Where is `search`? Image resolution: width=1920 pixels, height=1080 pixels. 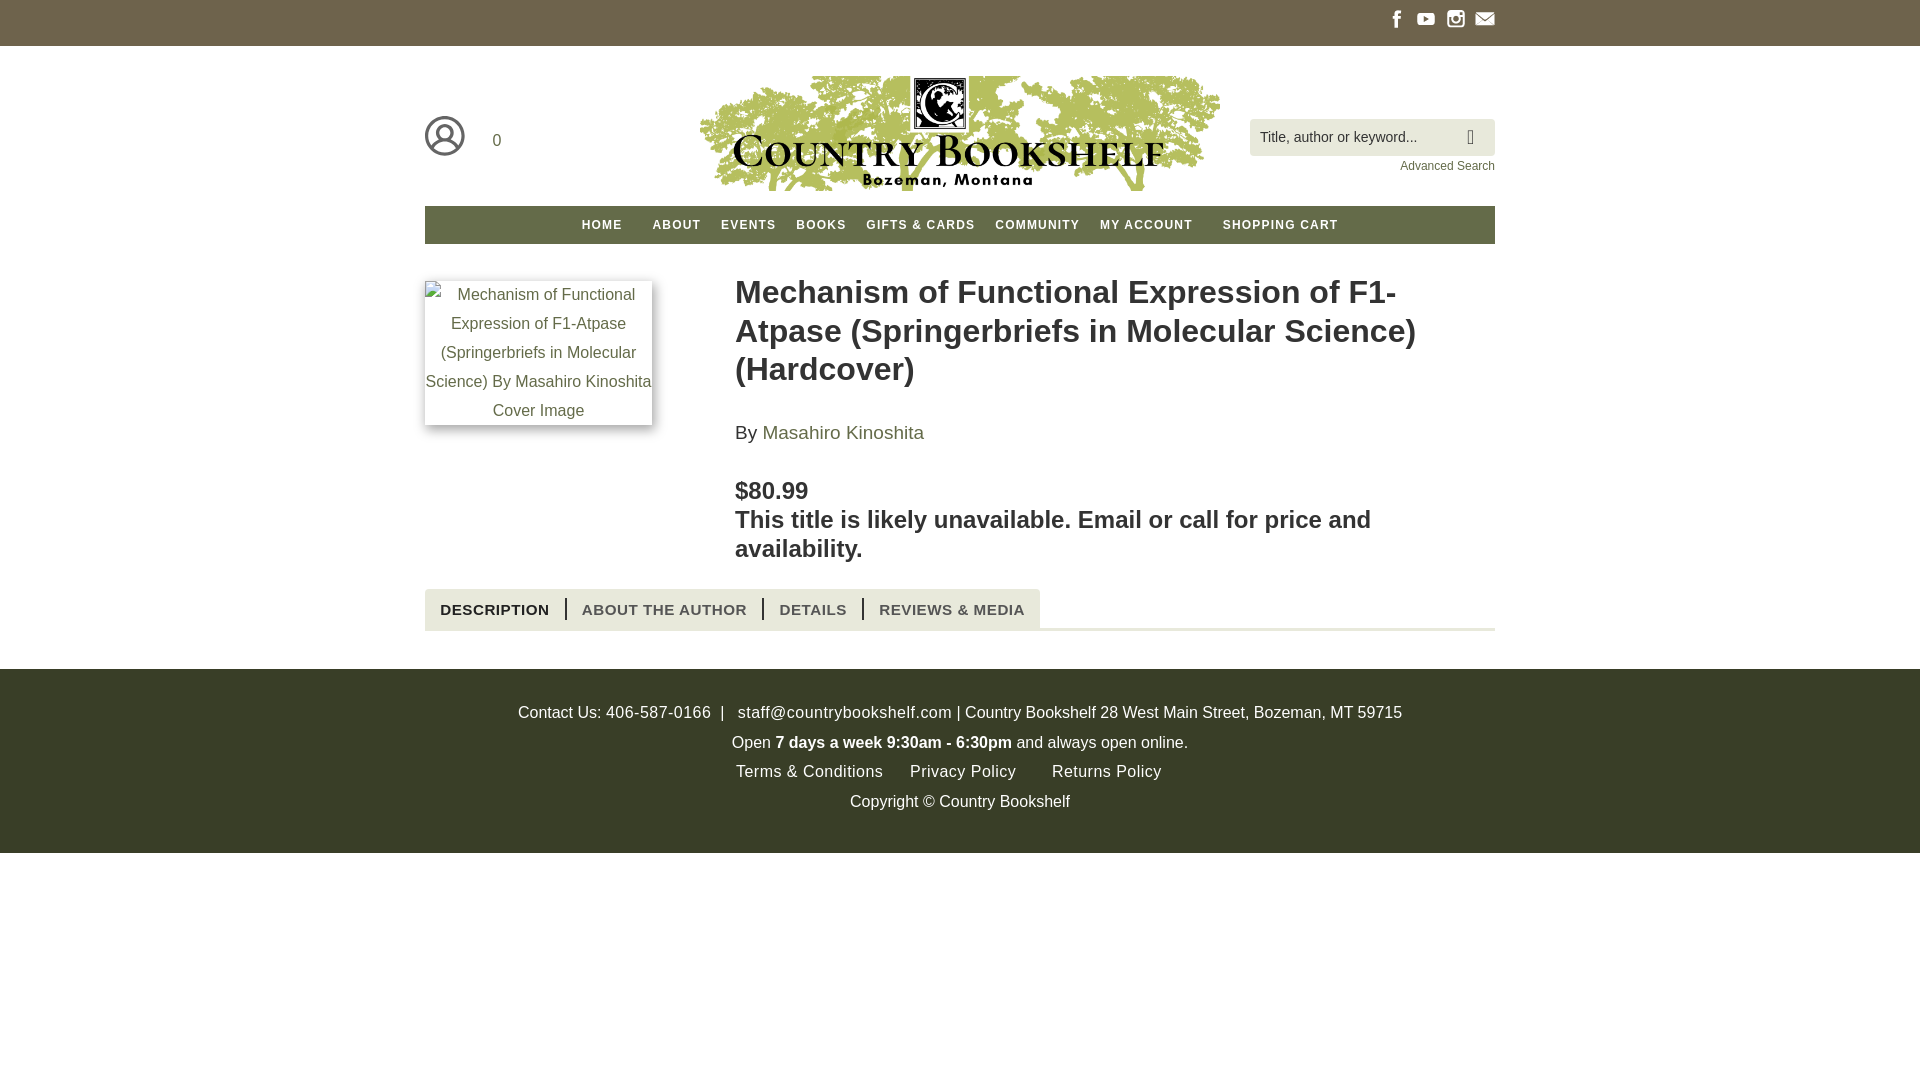
search is located at coordinates (1475, 122).